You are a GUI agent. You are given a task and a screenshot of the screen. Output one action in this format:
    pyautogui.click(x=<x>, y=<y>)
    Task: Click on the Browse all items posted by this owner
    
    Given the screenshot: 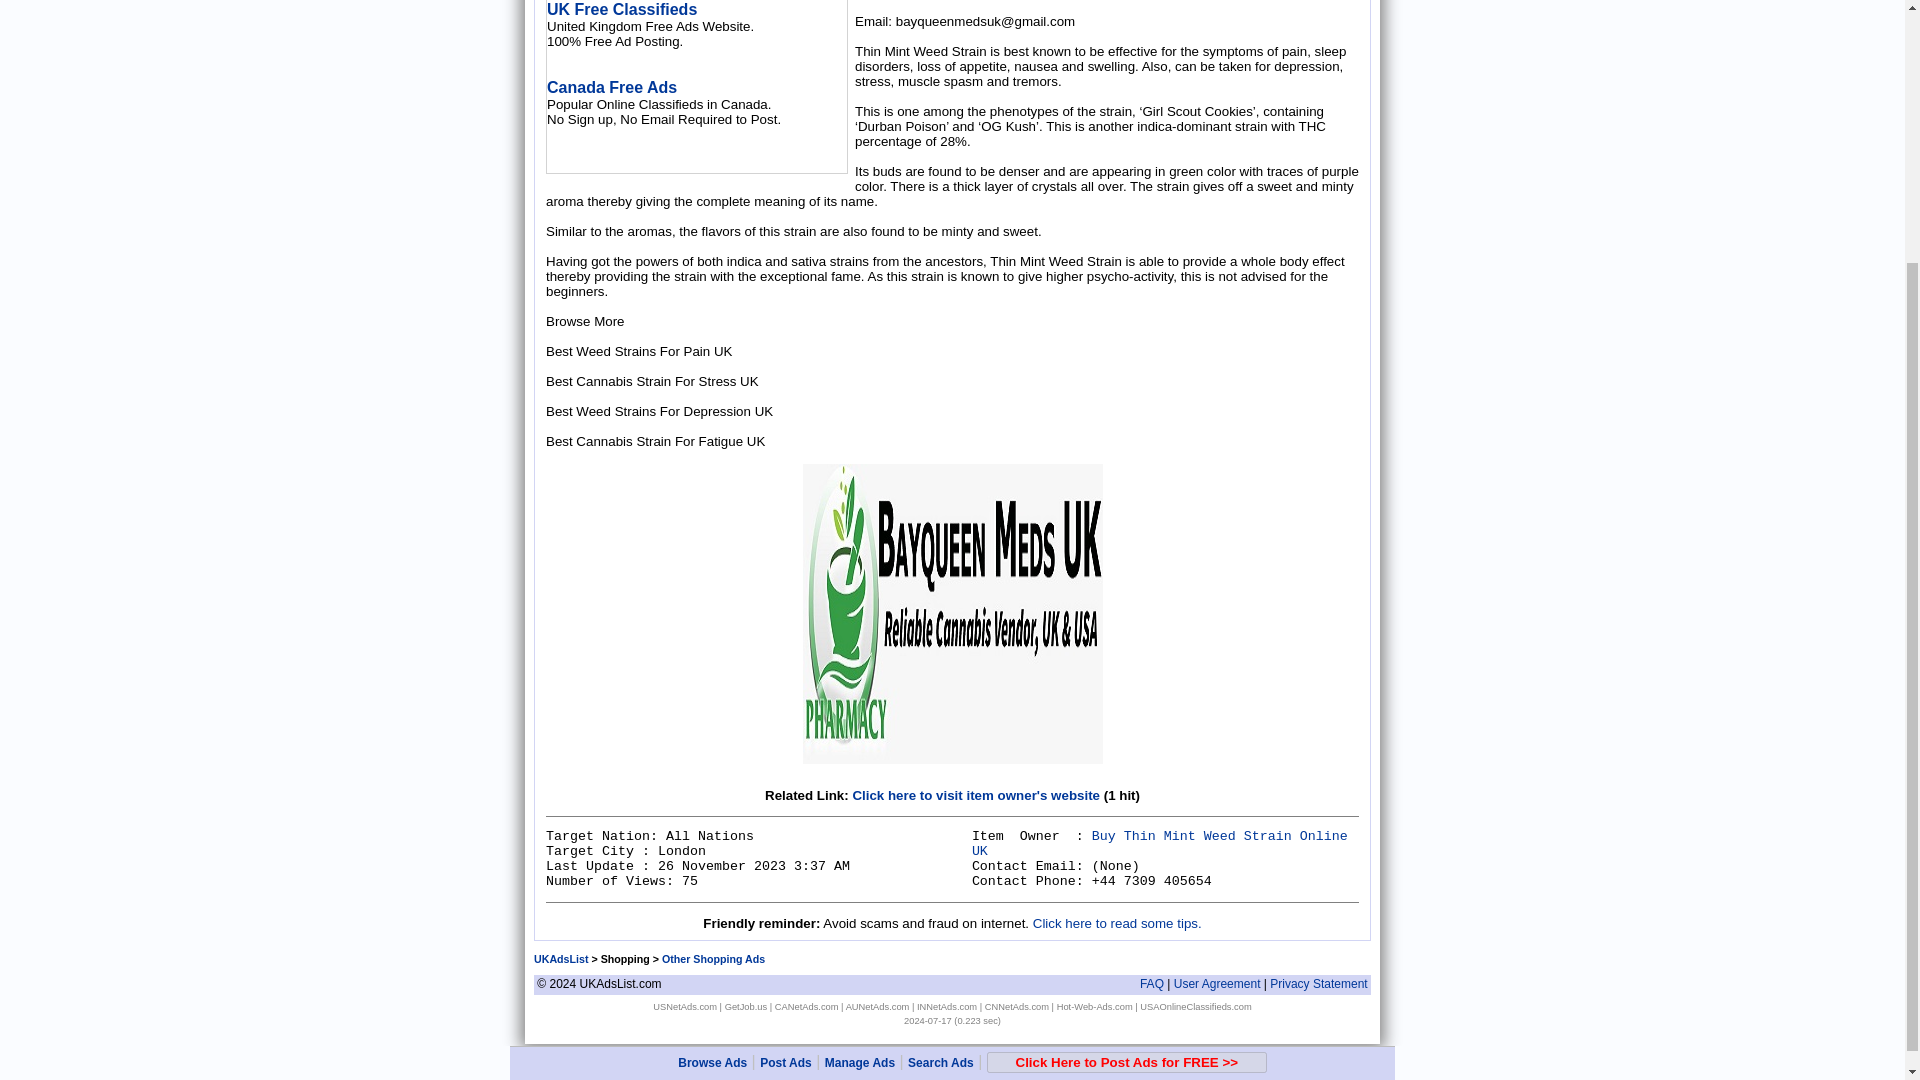 What is the action you would take?
    pyautogui.click(x=1159, y=844)
    